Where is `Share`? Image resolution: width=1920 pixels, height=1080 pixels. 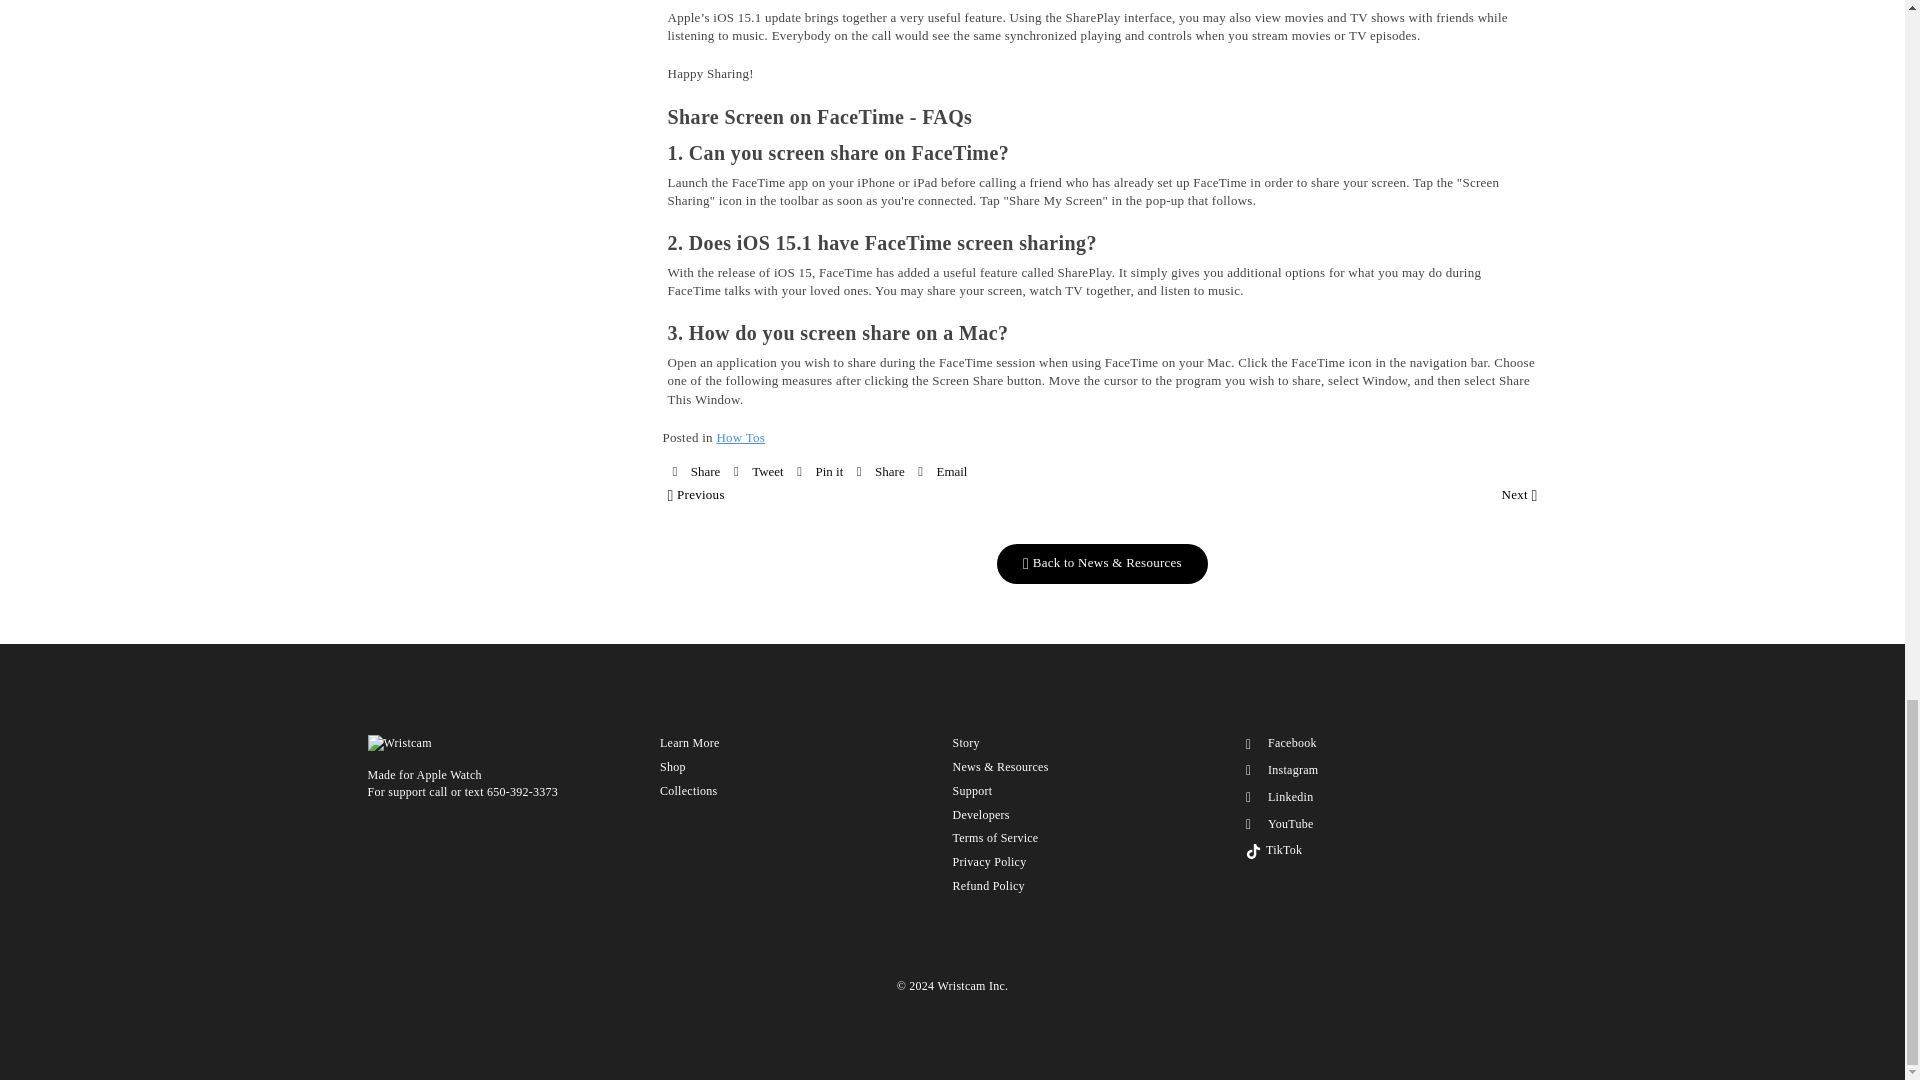
Share is located at coordinates (696, 471).